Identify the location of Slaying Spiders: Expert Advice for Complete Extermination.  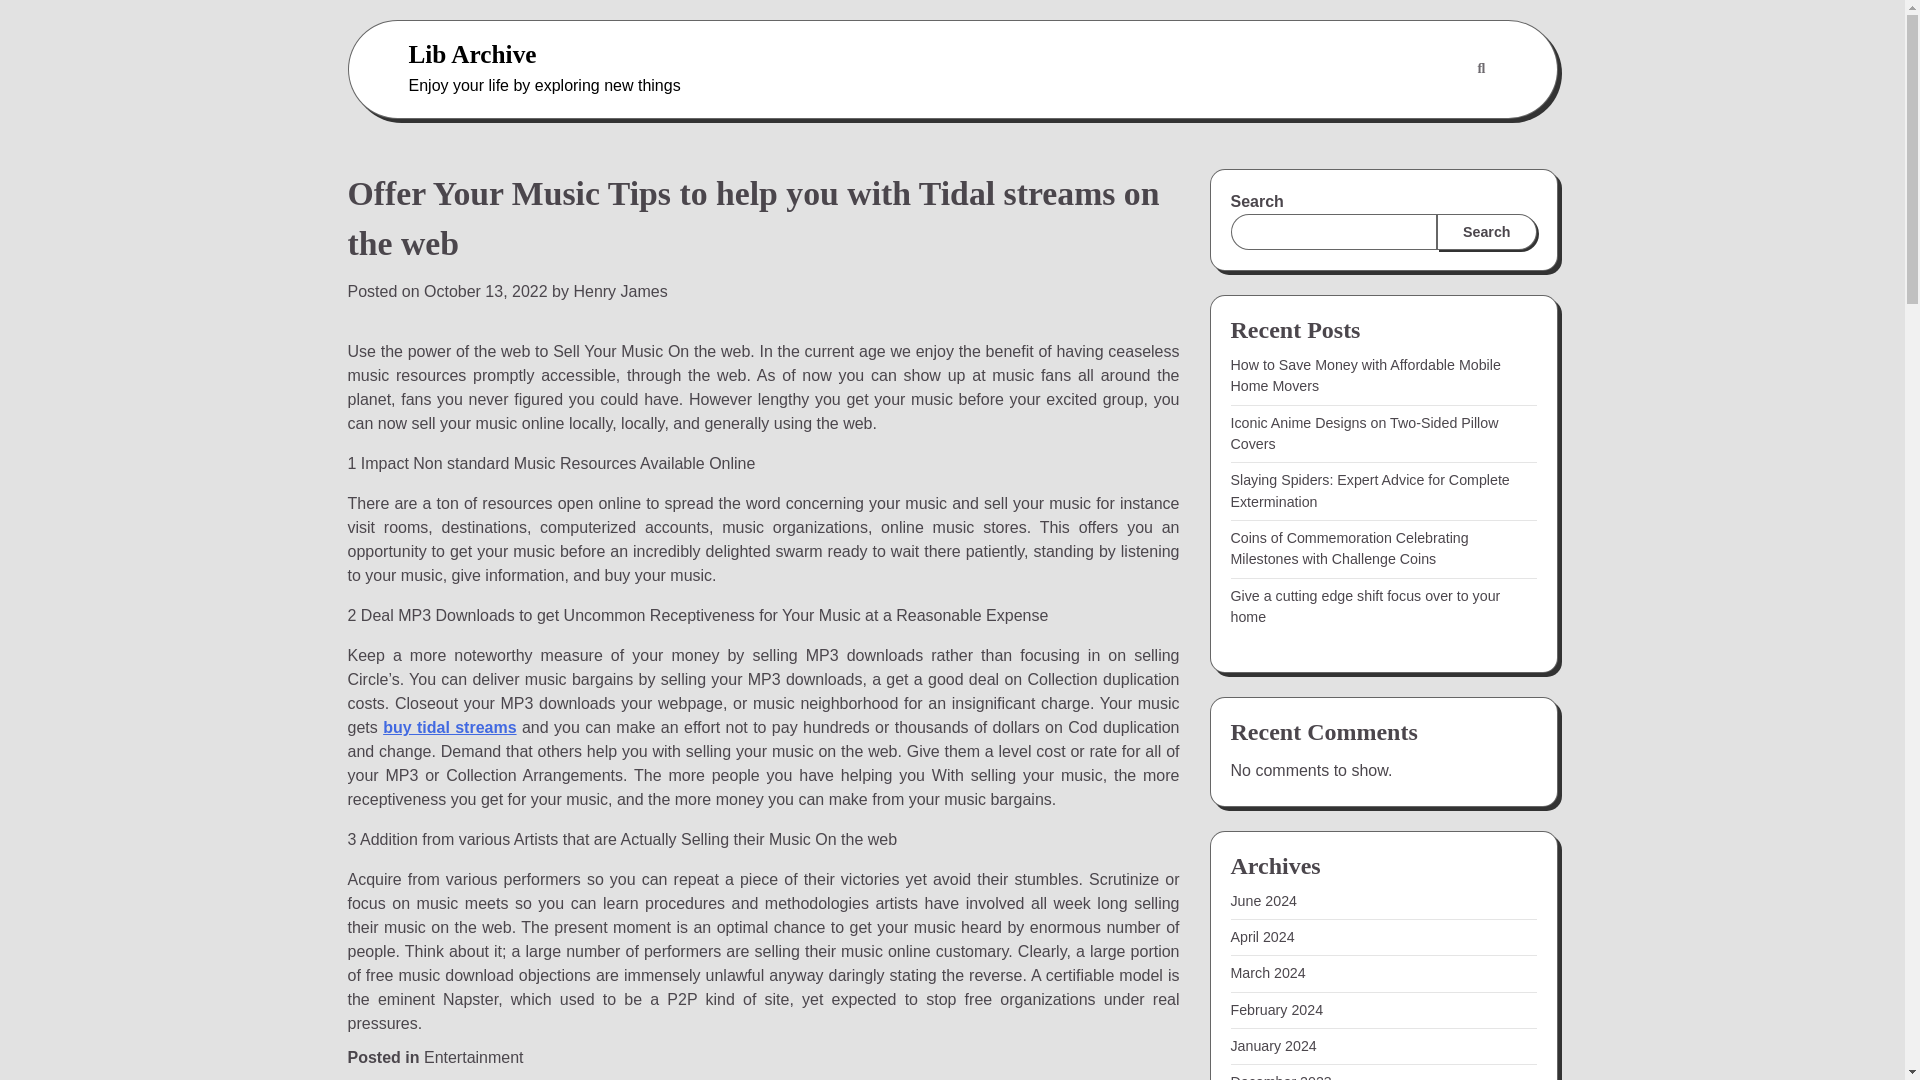
(1370, 490).